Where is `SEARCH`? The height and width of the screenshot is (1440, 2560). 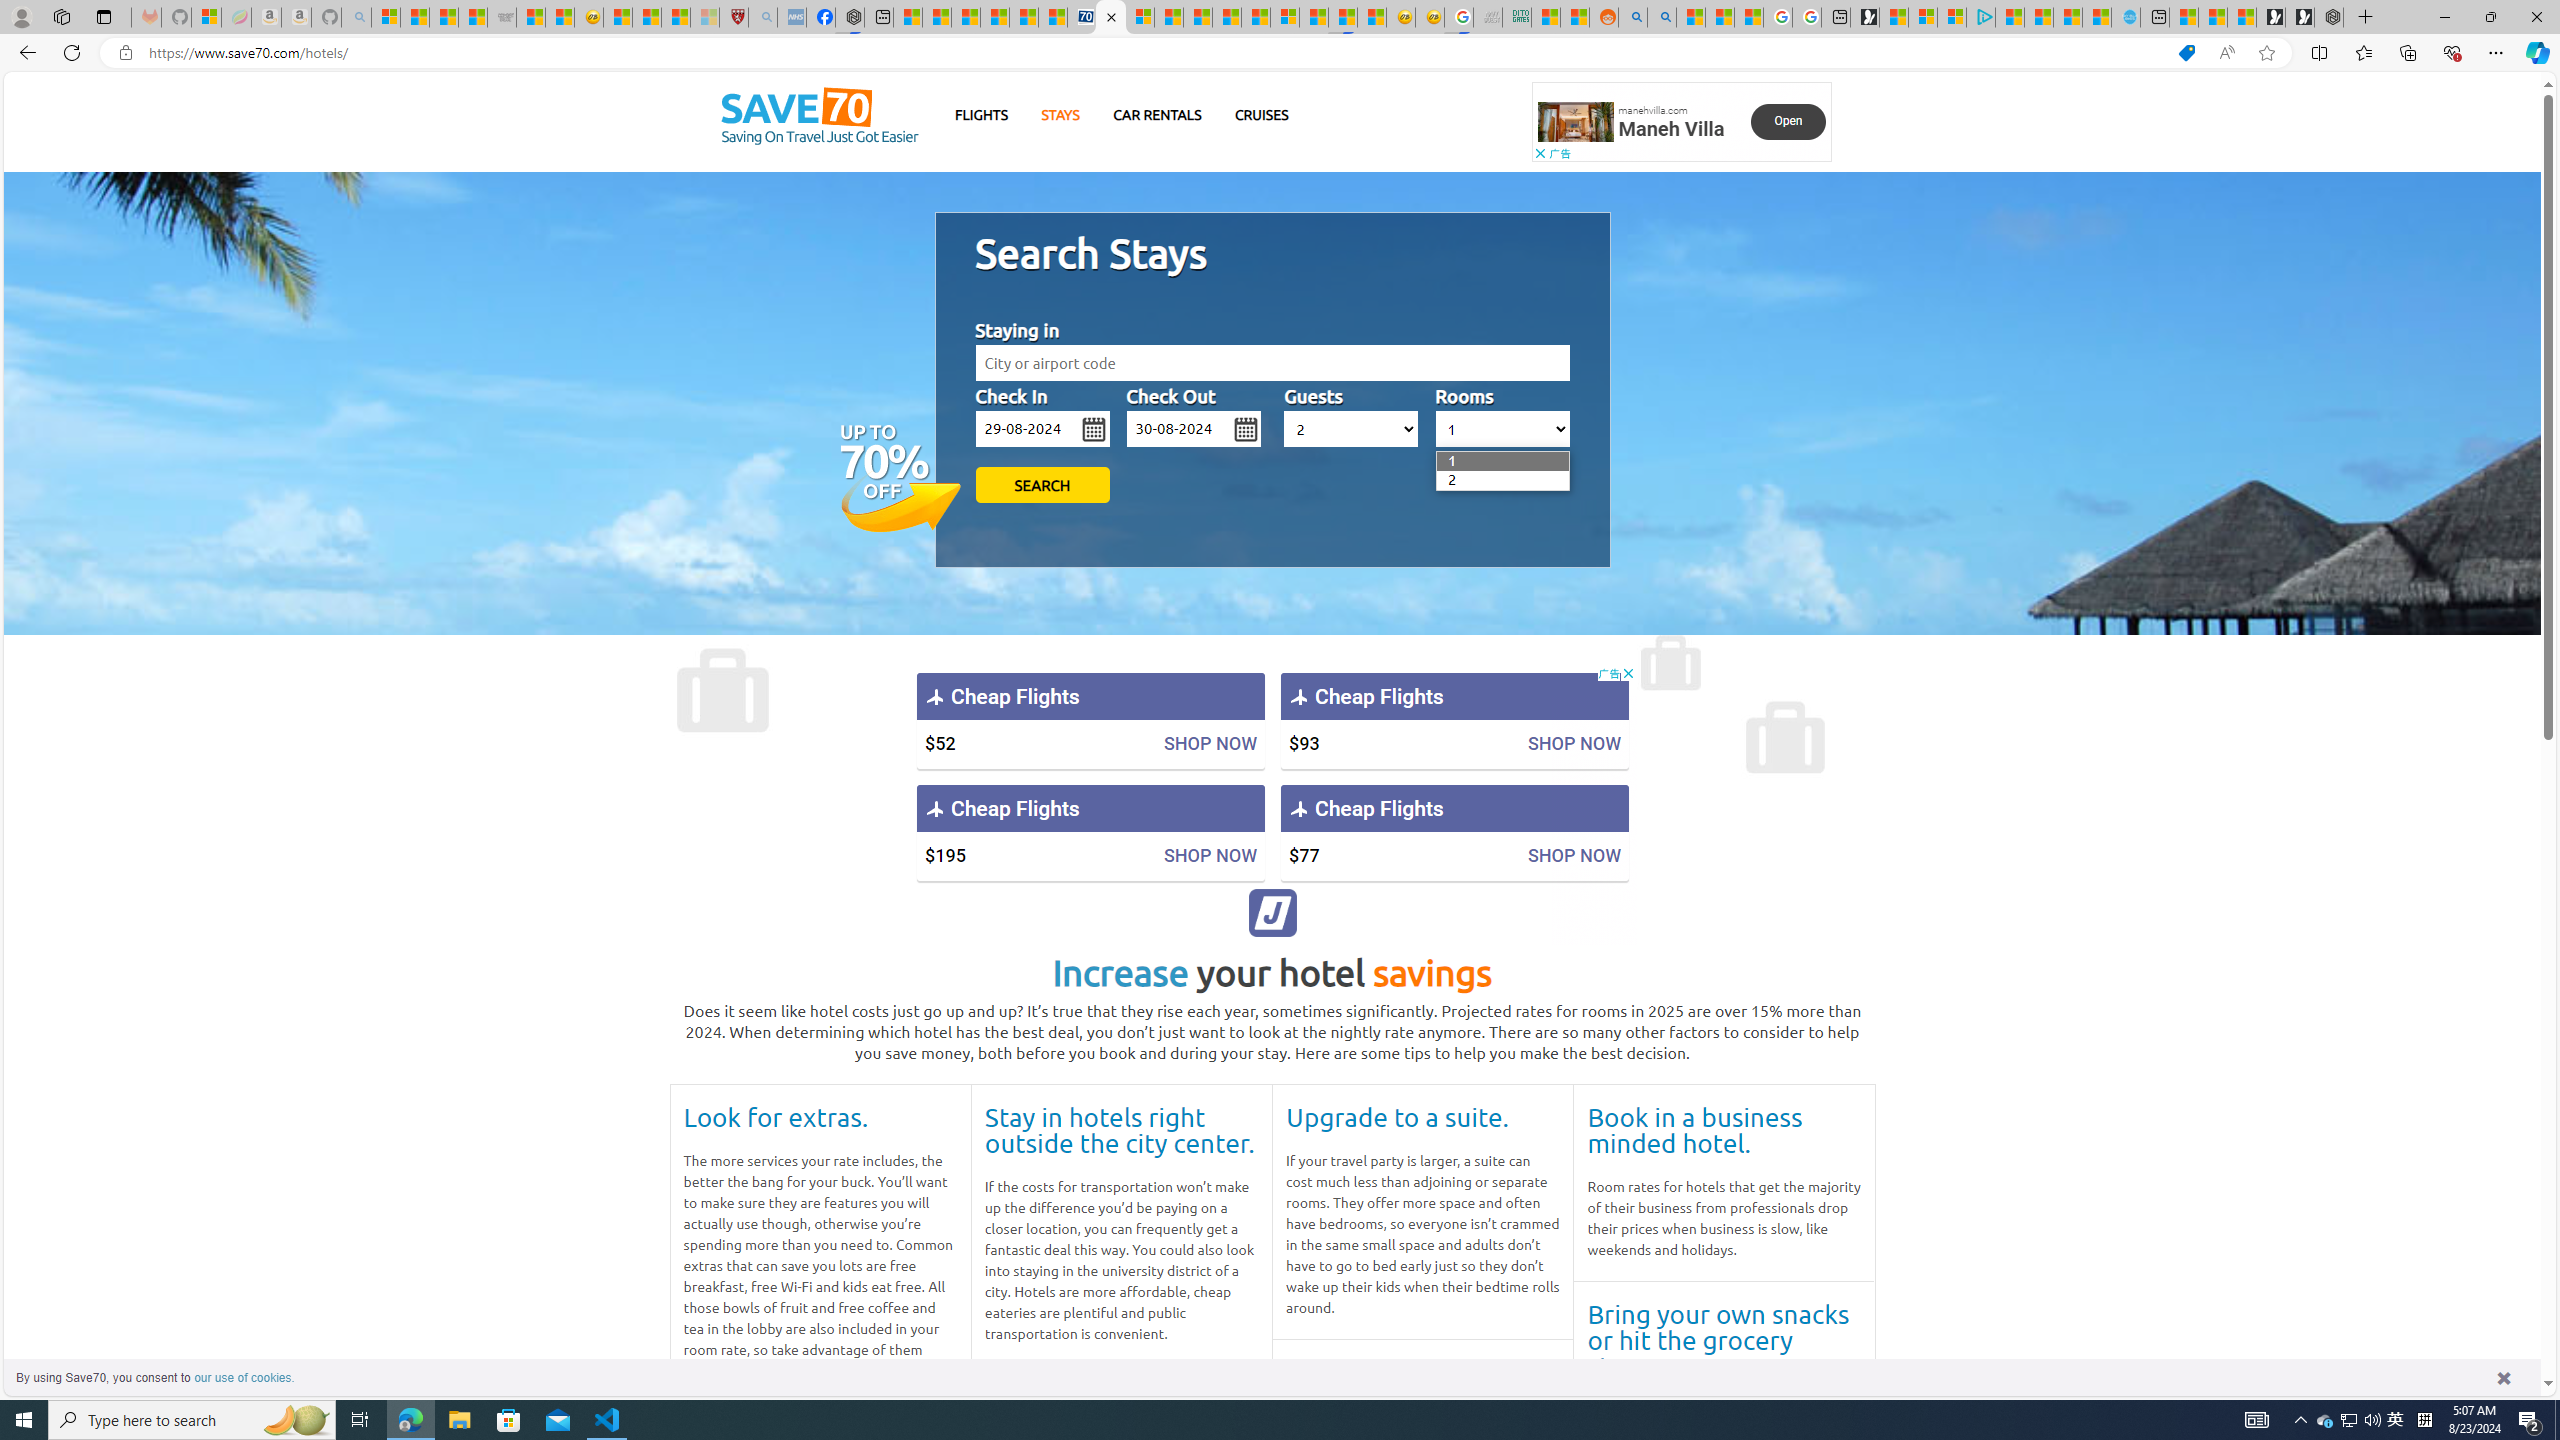 SEARCH is located at coordinates (1043, 484).